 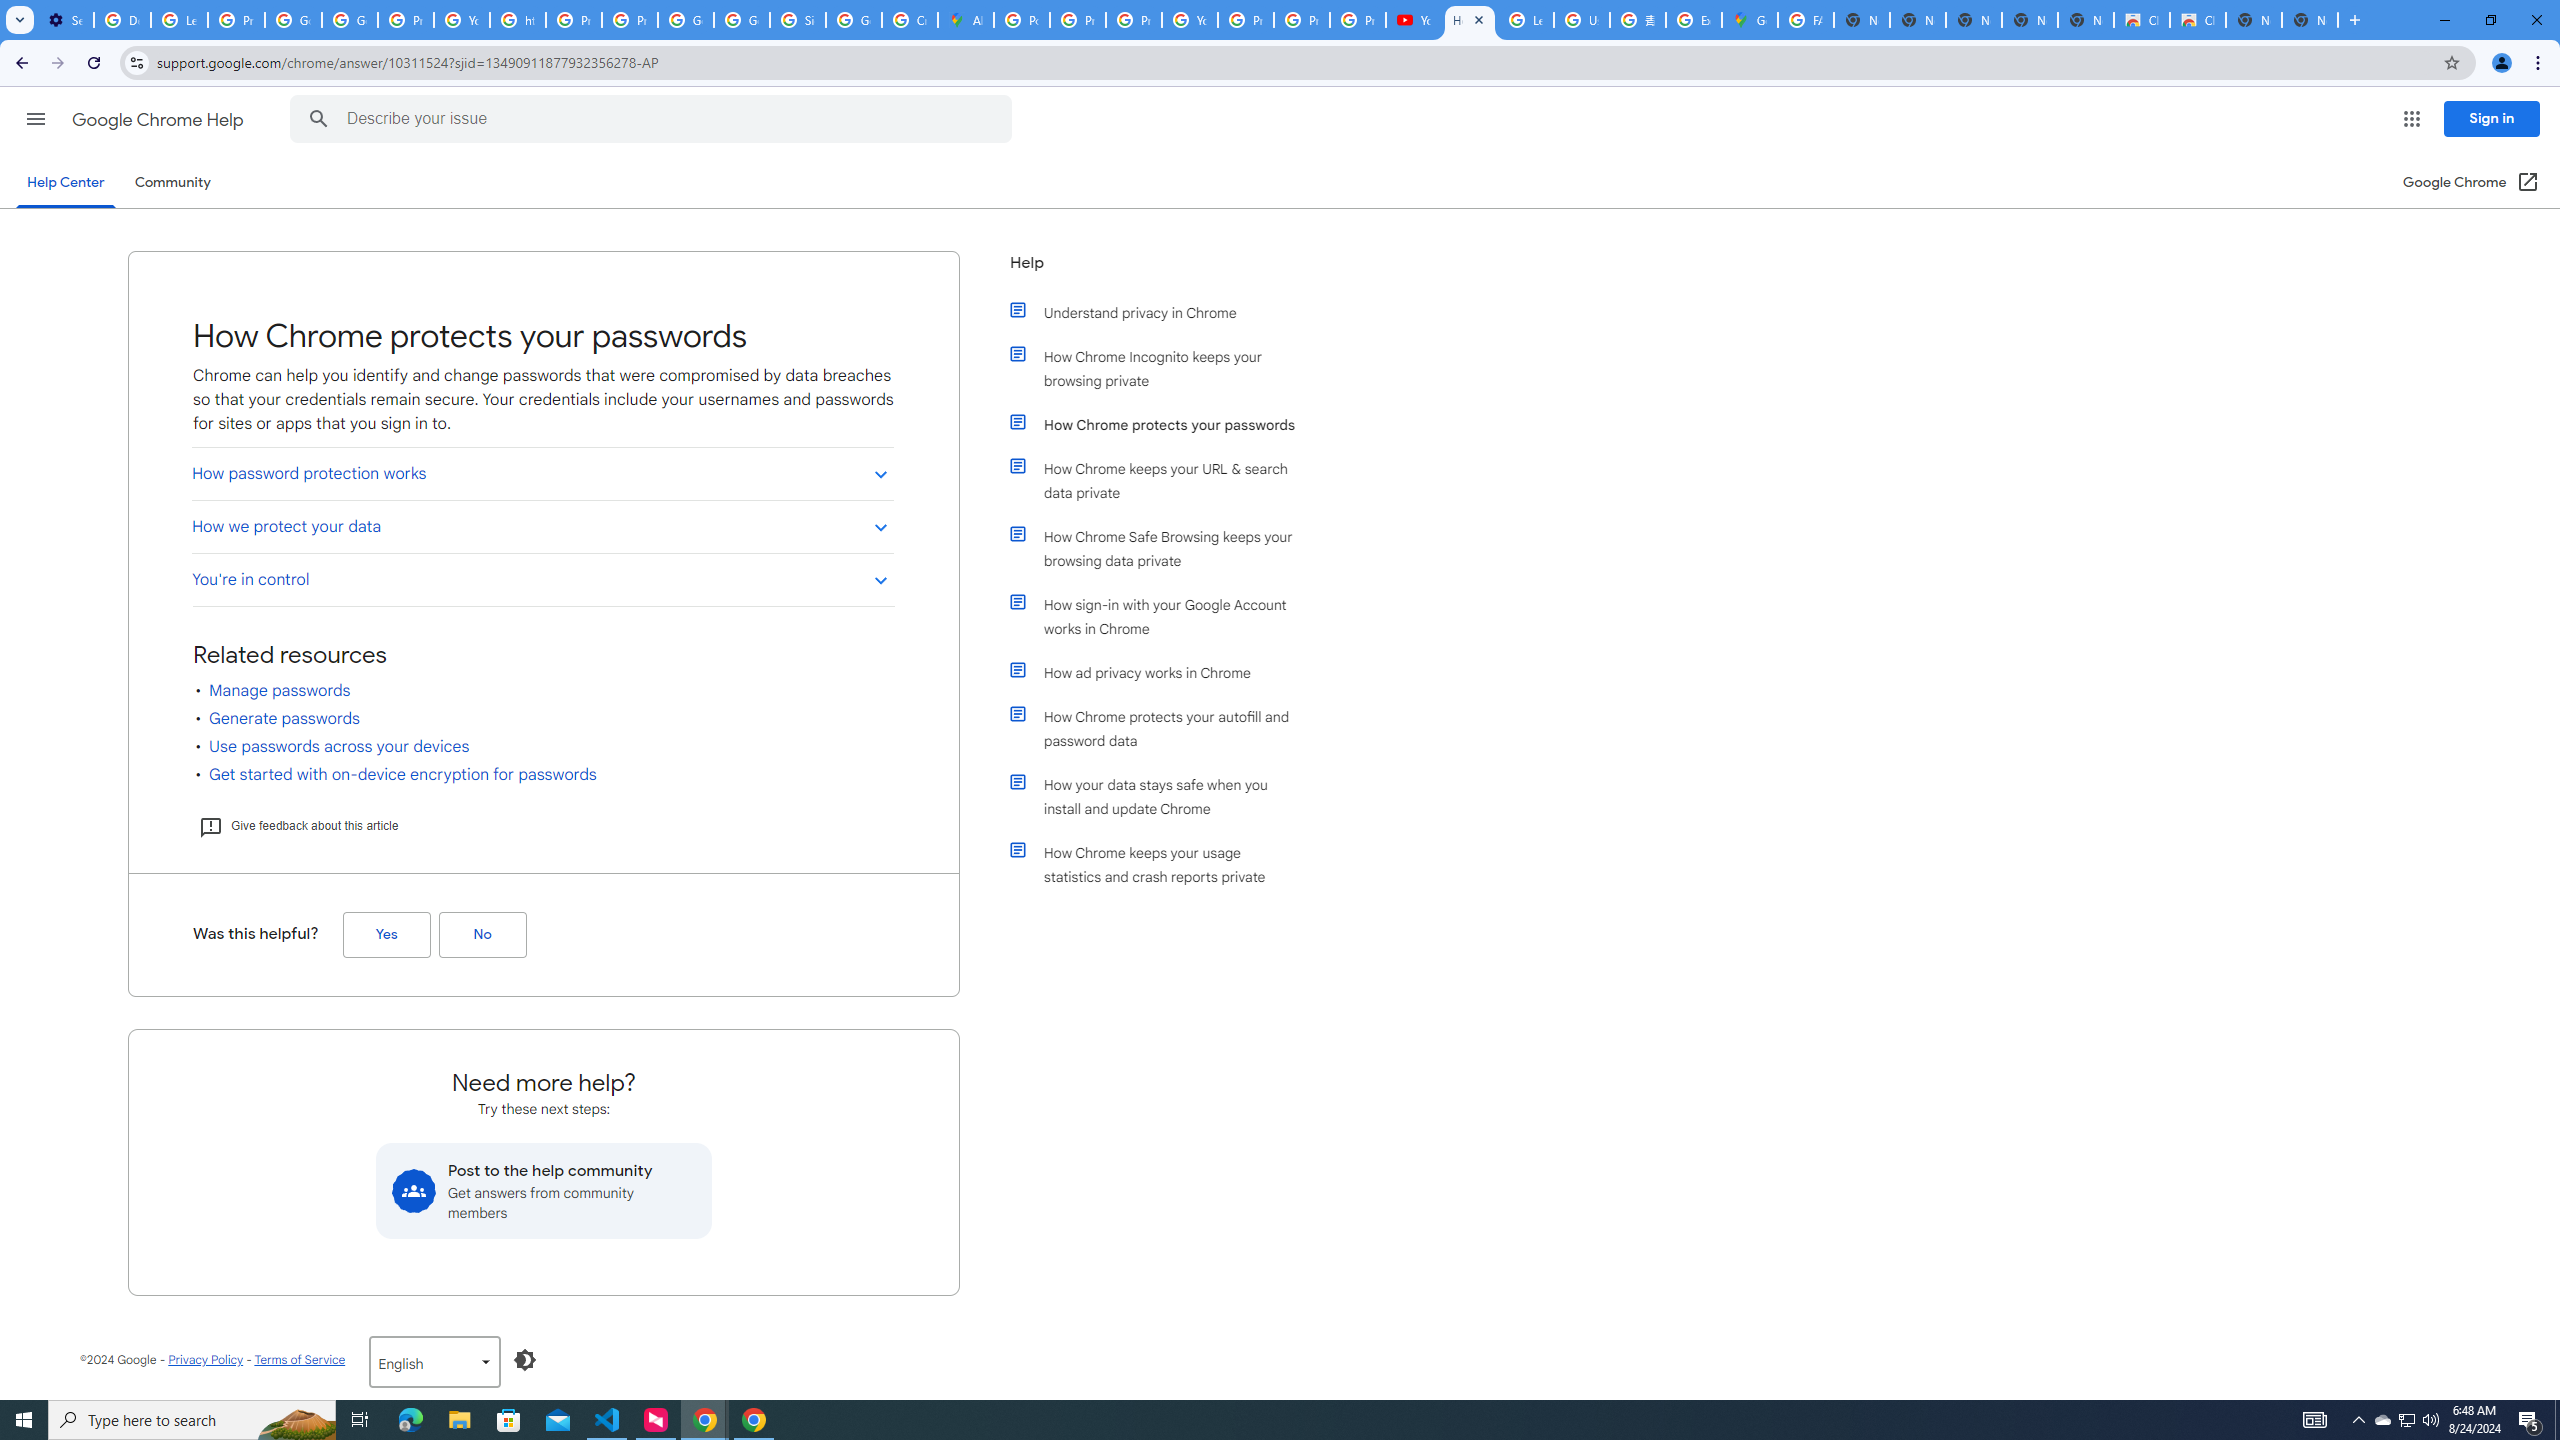 What do you see at coordinates (298, 826) in the screenshot?
I see `Give feedback about this article` at bounding box center [298, 826].